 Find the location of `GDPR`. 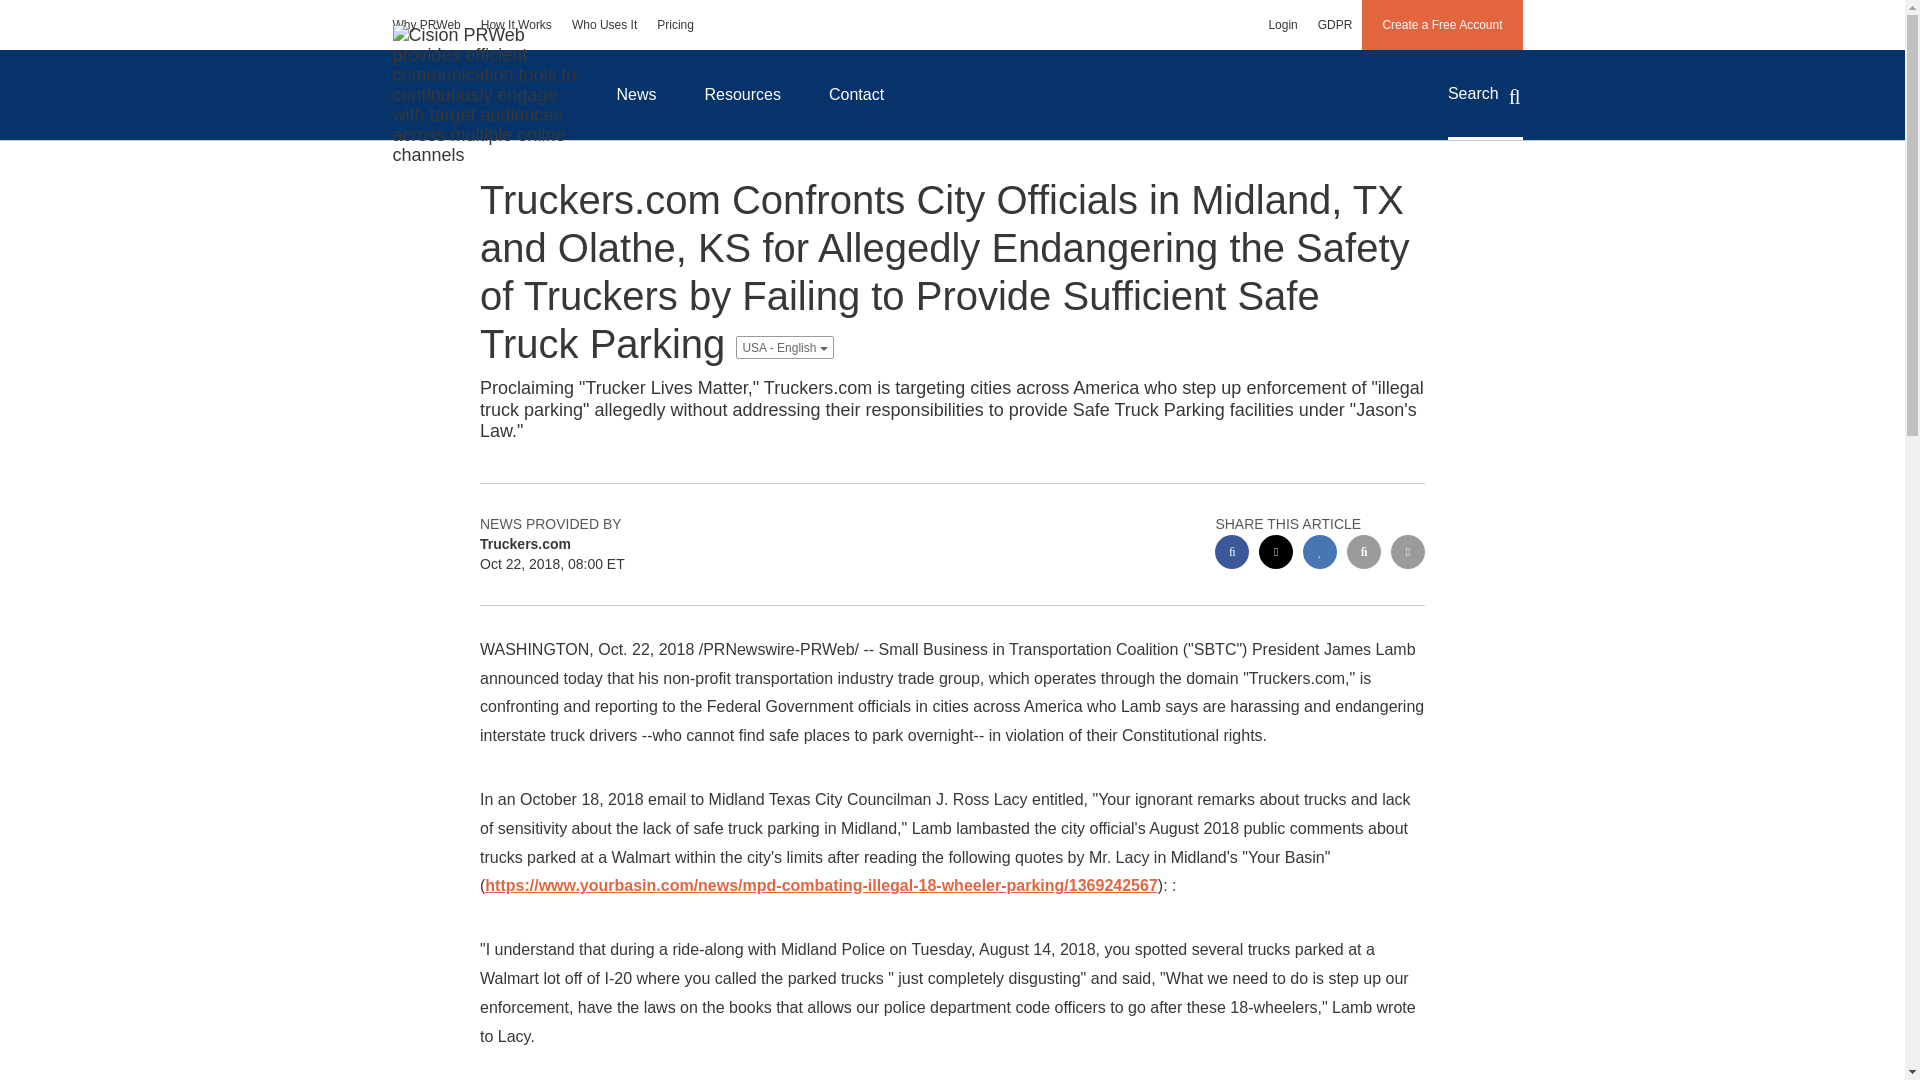

GDPR is located at coordinates (1335, 24).